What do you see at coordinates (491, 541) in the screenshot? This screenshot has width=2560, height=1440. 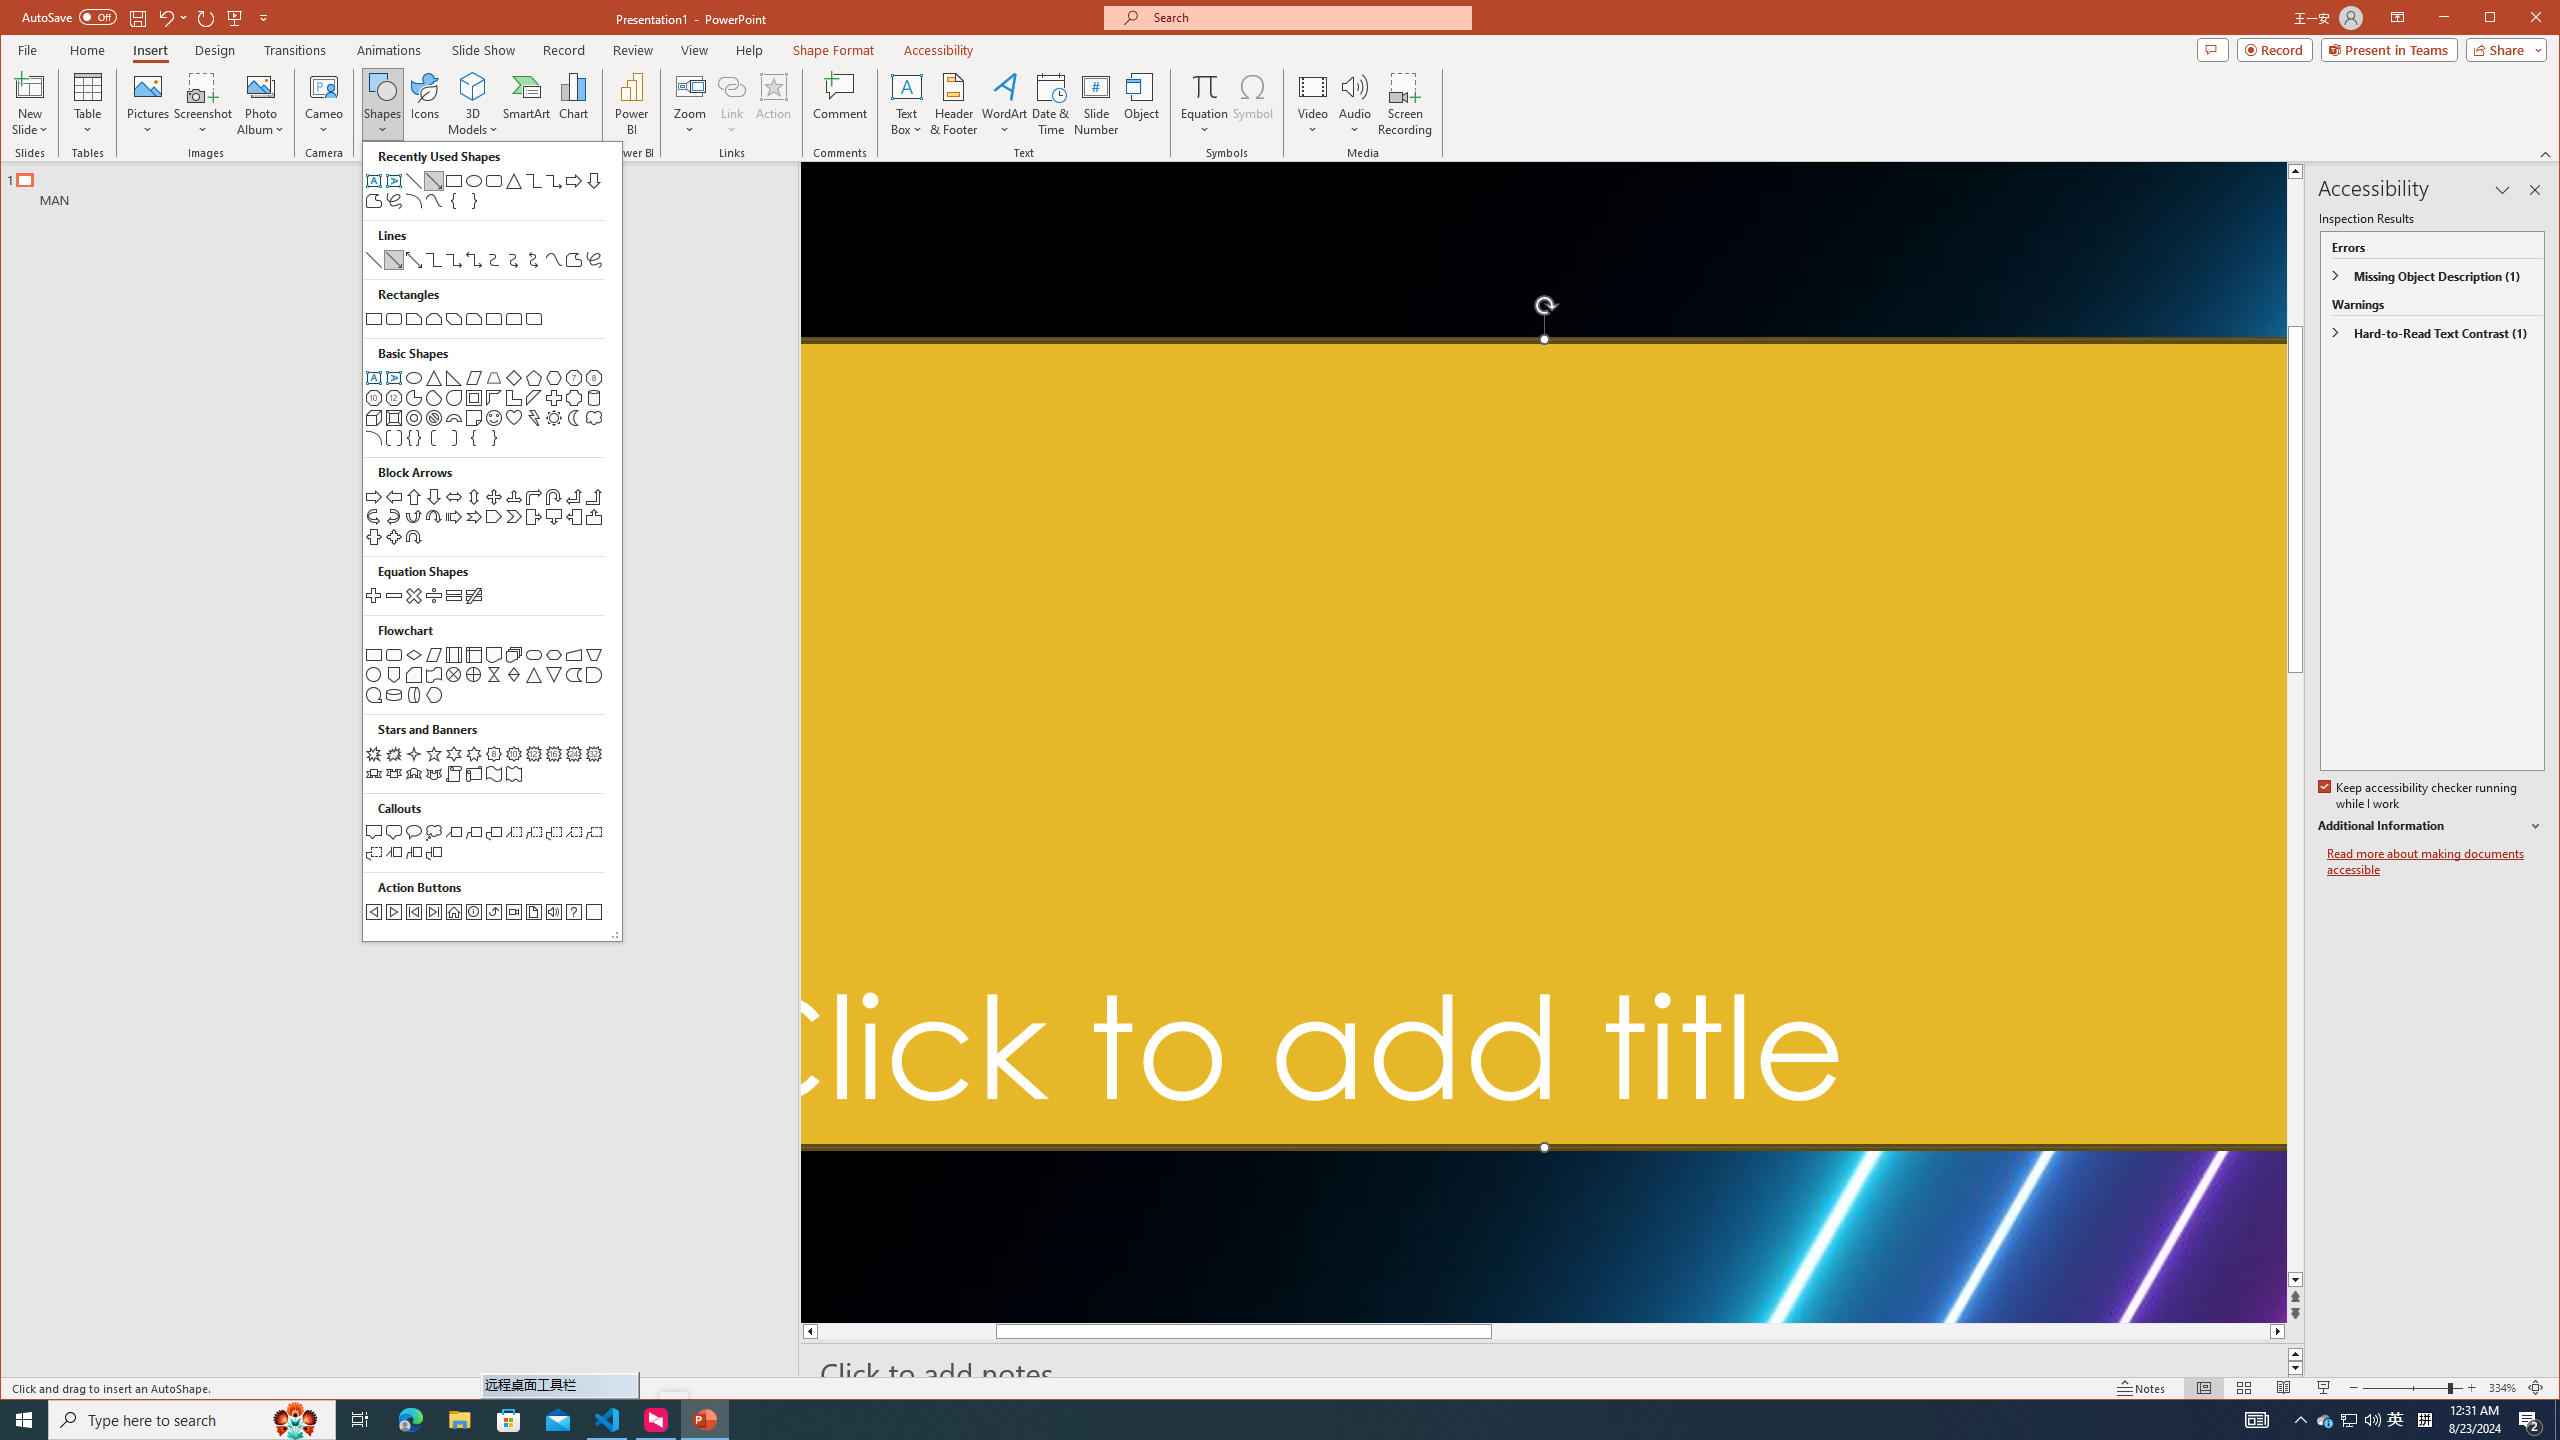 I see `Shapes` at bounding box center [491, 541].